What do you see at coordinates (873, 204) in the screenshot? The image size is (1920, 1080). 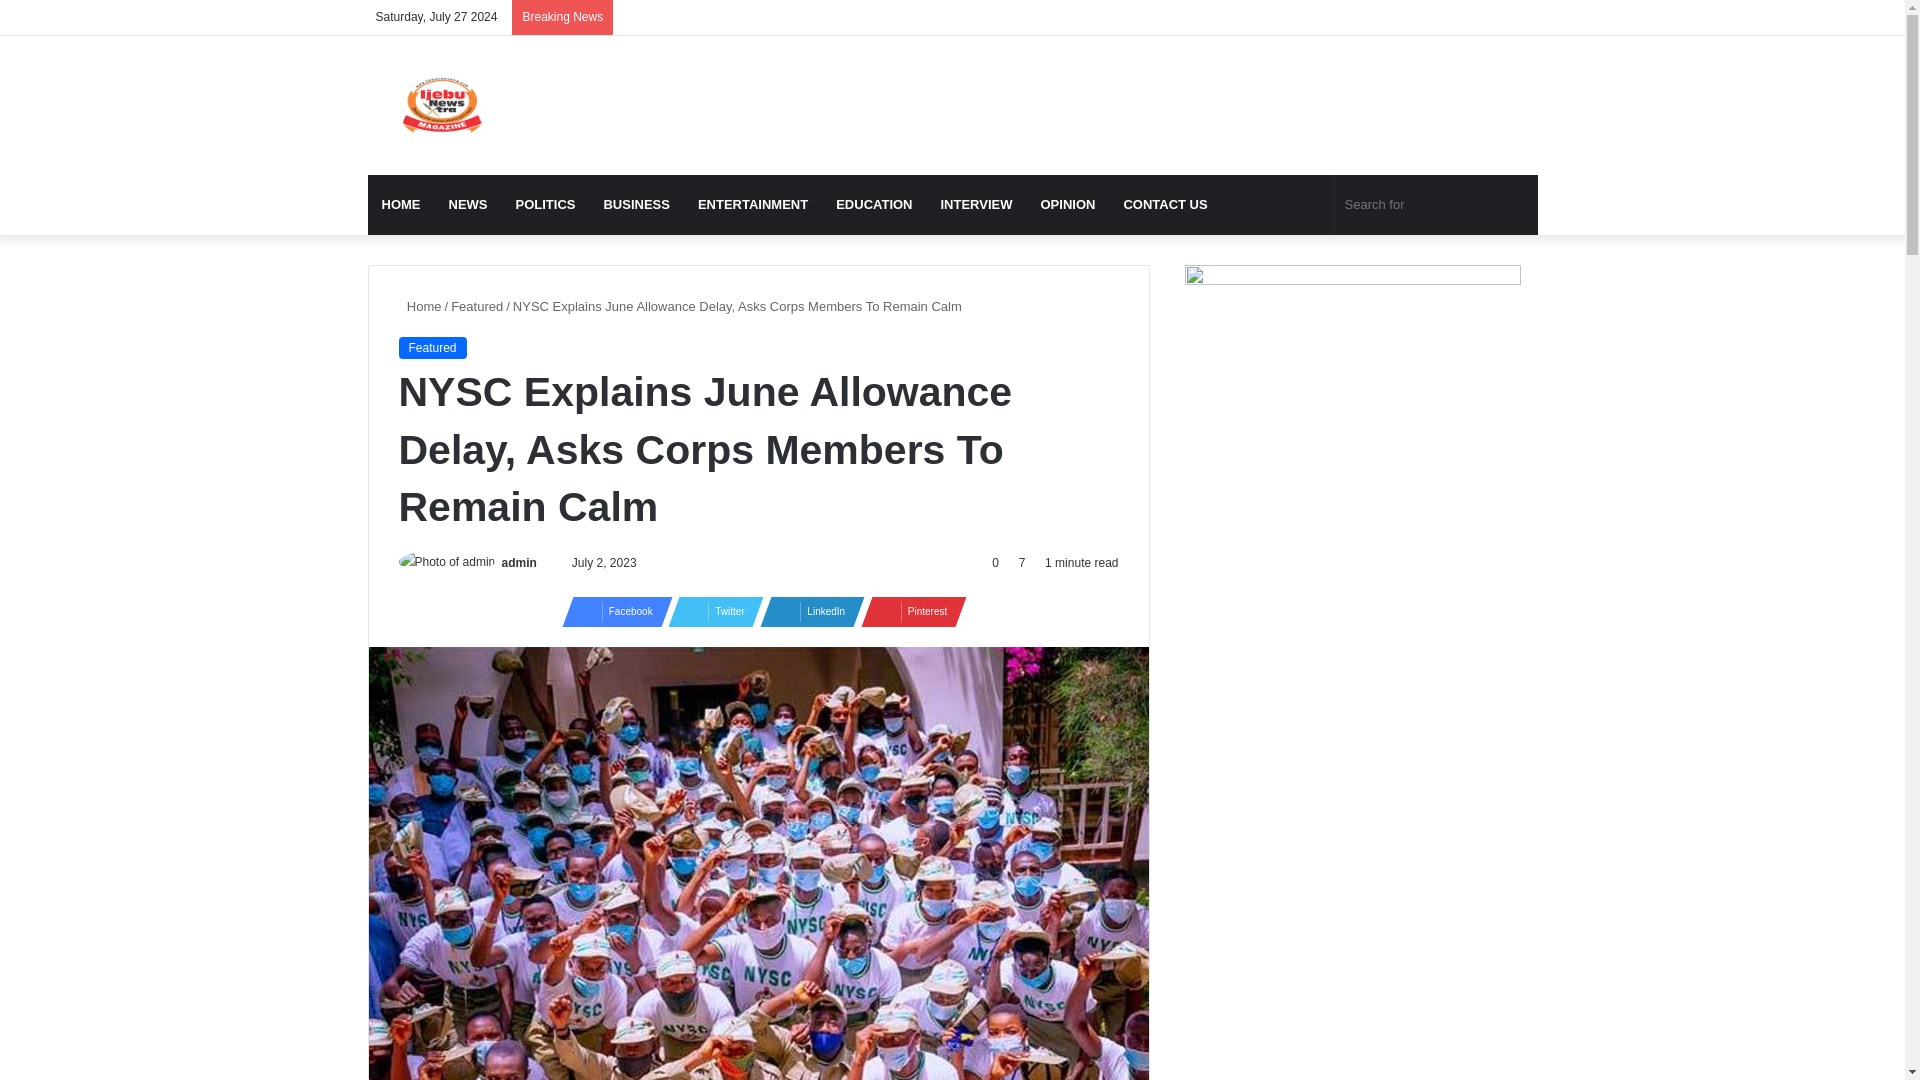 I see `EDUCATION` at bounding box center [873, 204].